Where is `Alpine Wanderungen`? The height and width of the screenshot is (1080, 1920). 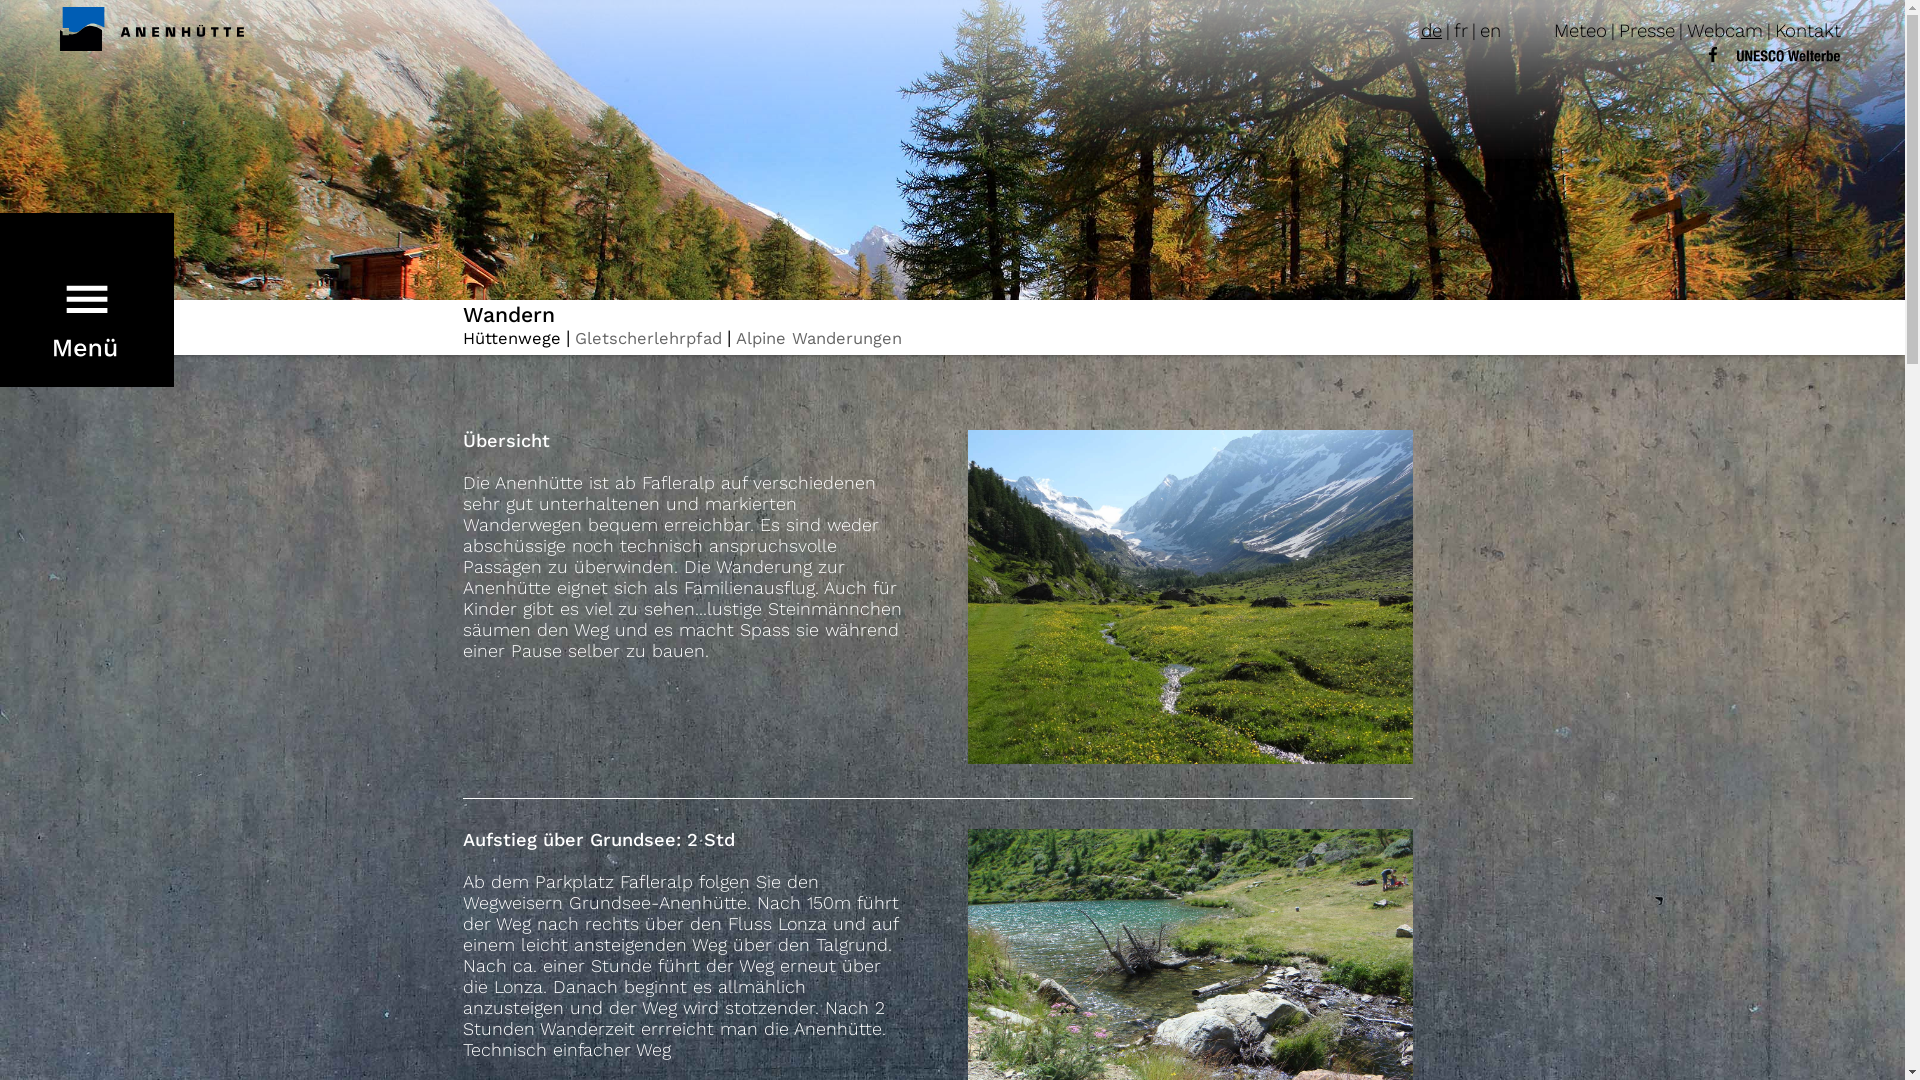
Alpine Wanderungen is located at coordinates (819, 338).